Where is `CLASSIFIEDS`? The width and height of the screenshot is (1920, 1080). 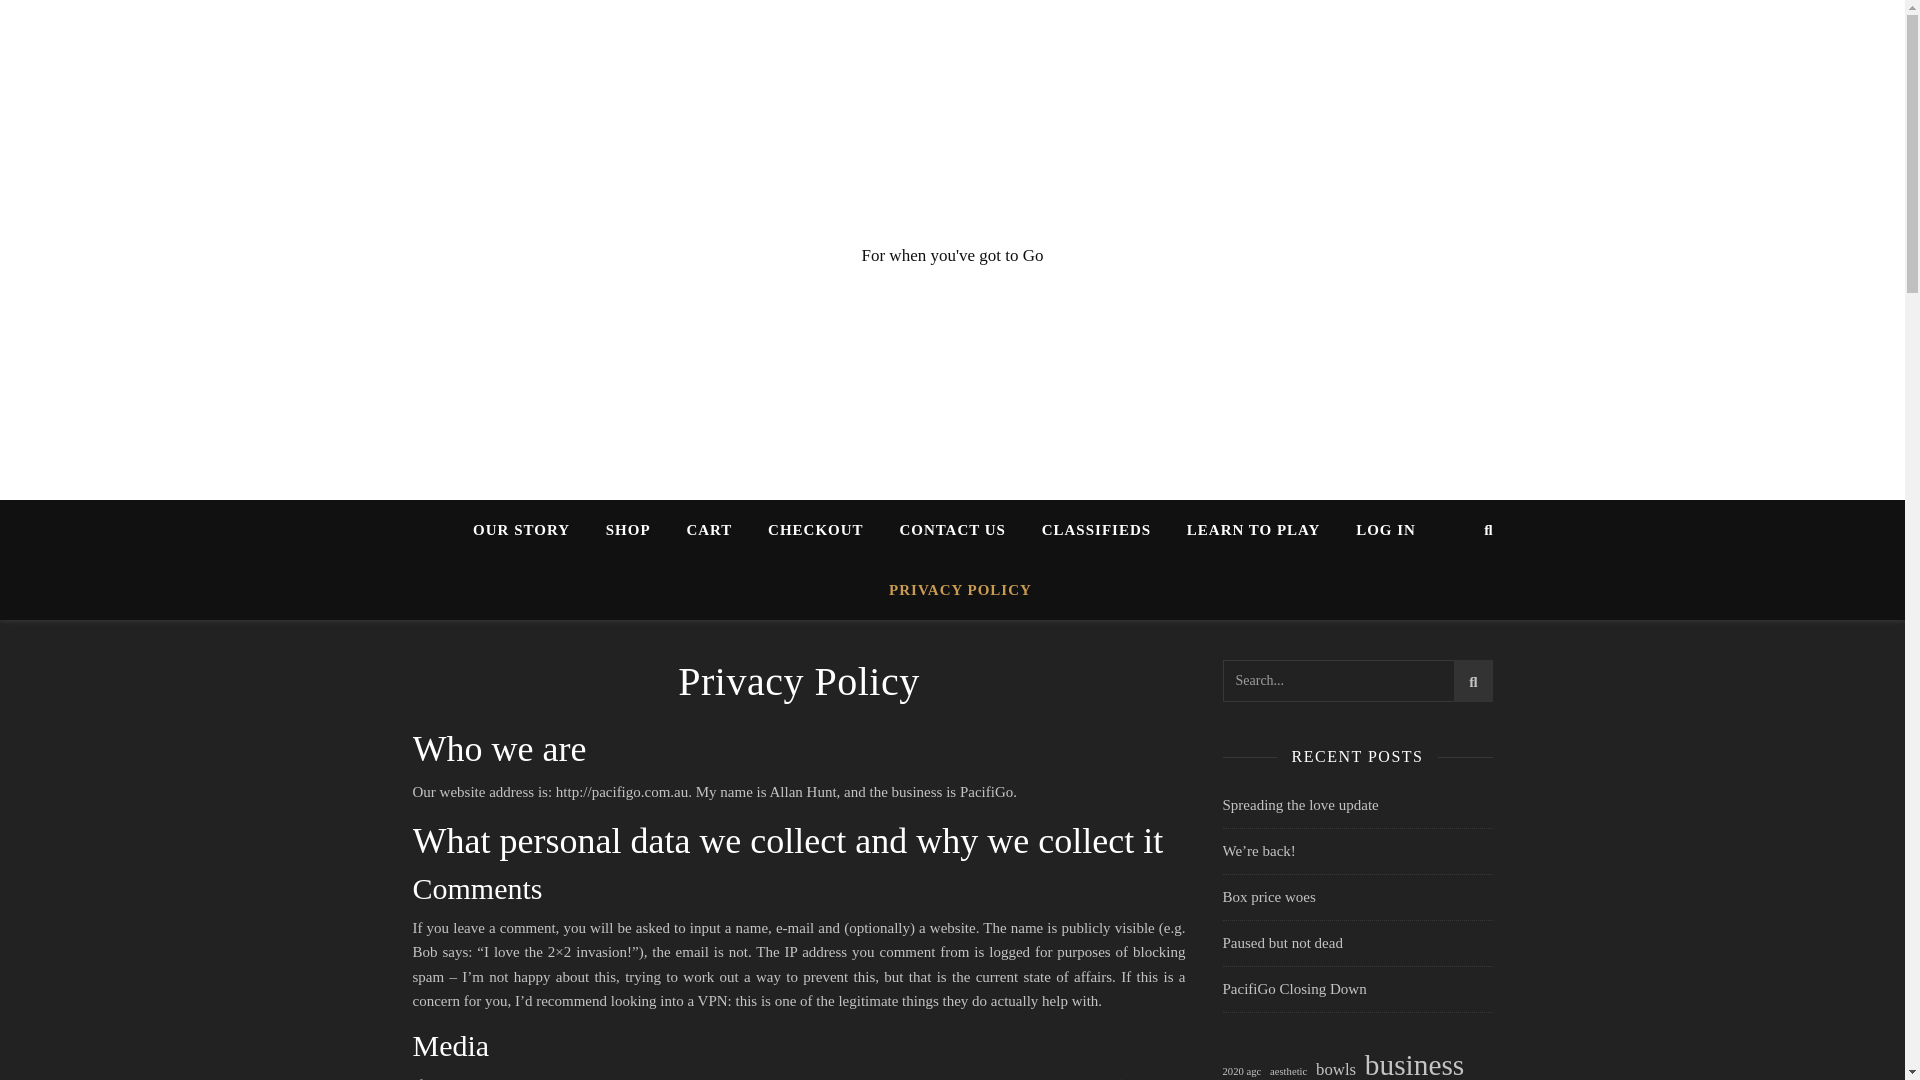 CLASSIFIEDS is located at coordinates (1096, 530).